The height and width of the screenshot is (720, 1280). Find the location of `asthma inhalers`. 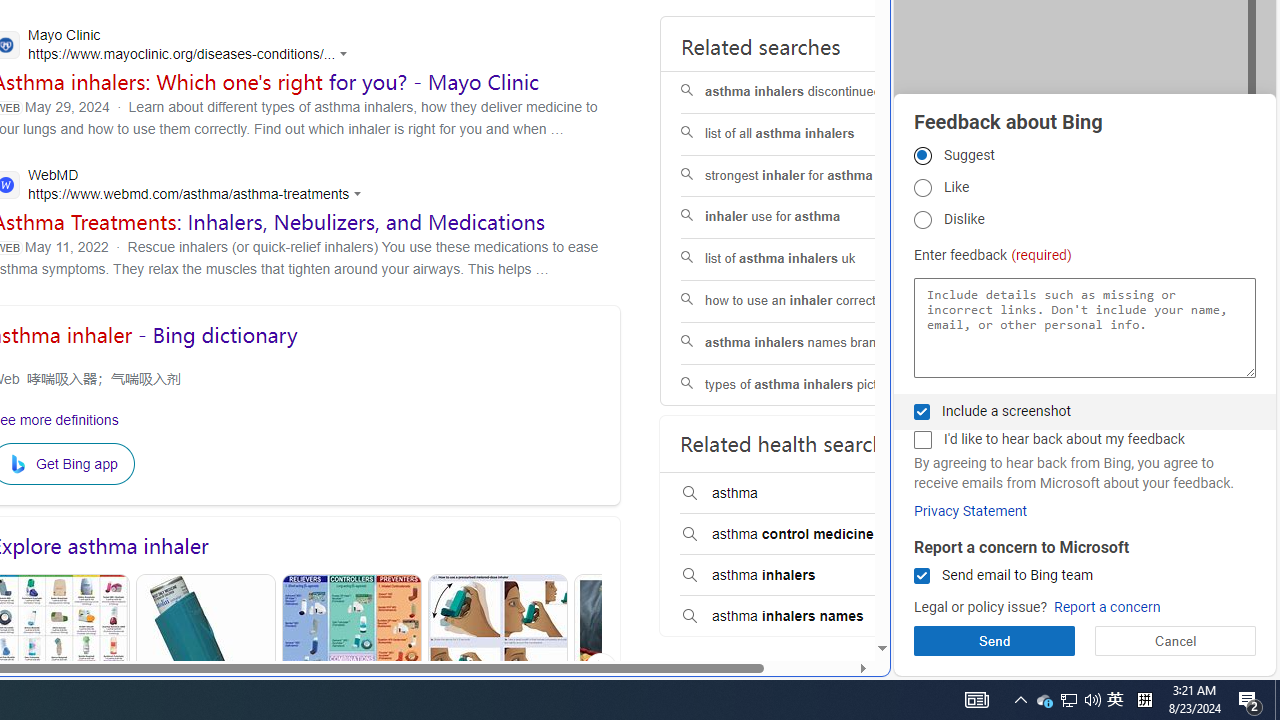

asthma inhalers is located at coordinates (807, 576).